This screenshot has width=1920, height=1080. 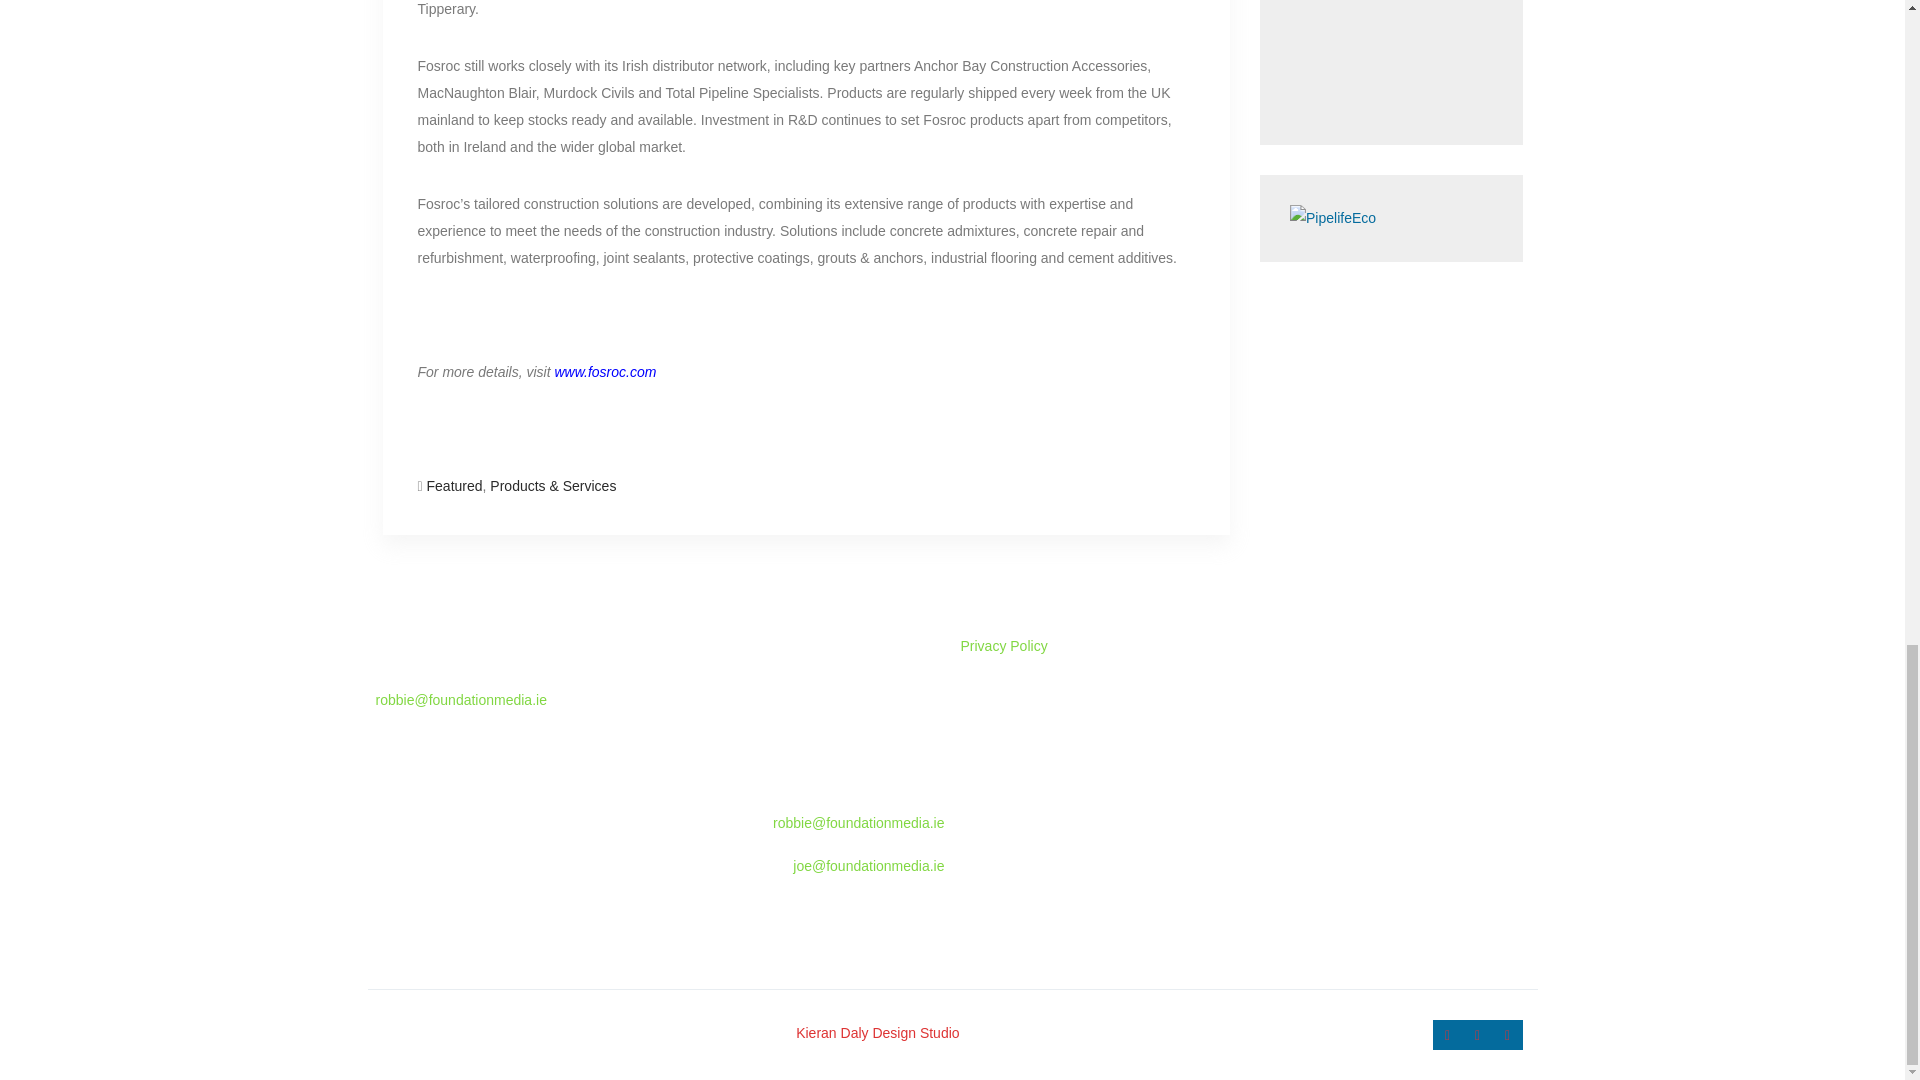 I want to click on Facebook, so click(x=1446, y=1034).